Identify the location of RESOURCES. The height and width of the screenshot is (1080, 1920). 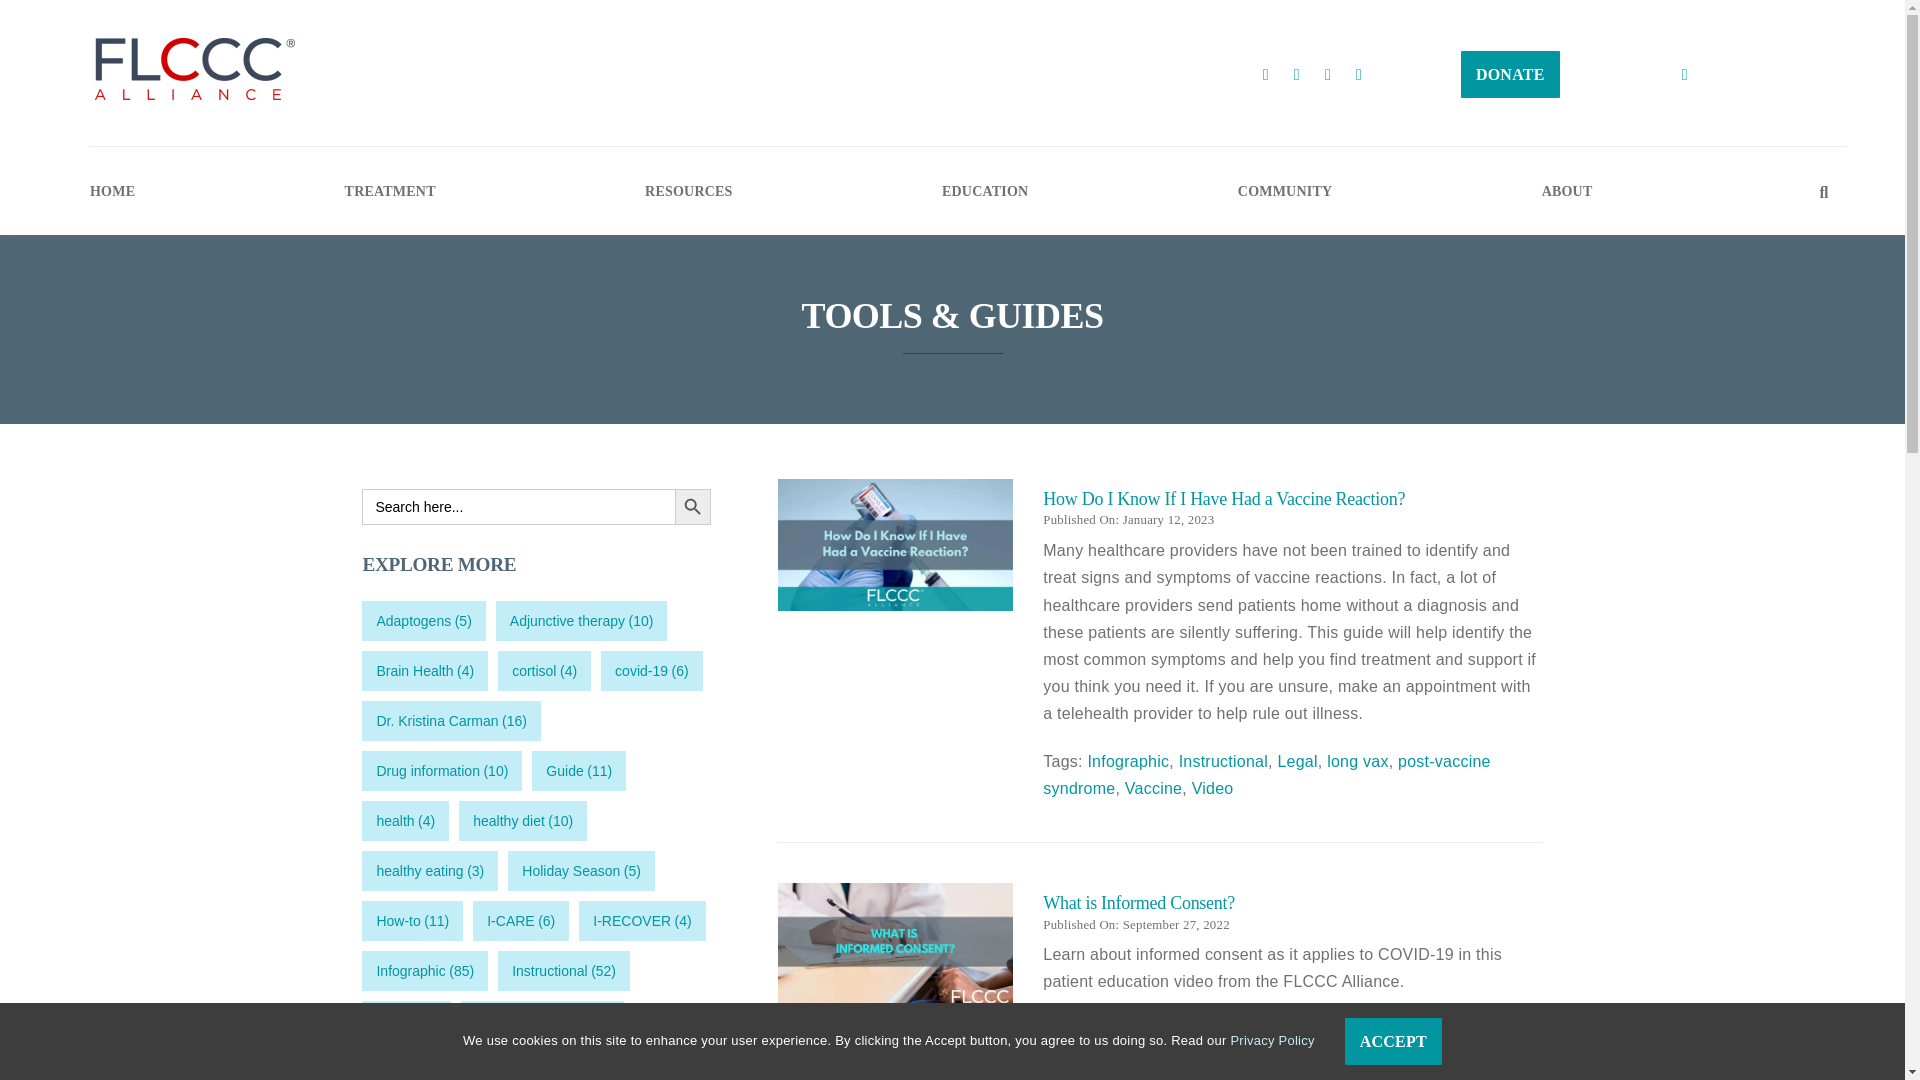
(688, 189).